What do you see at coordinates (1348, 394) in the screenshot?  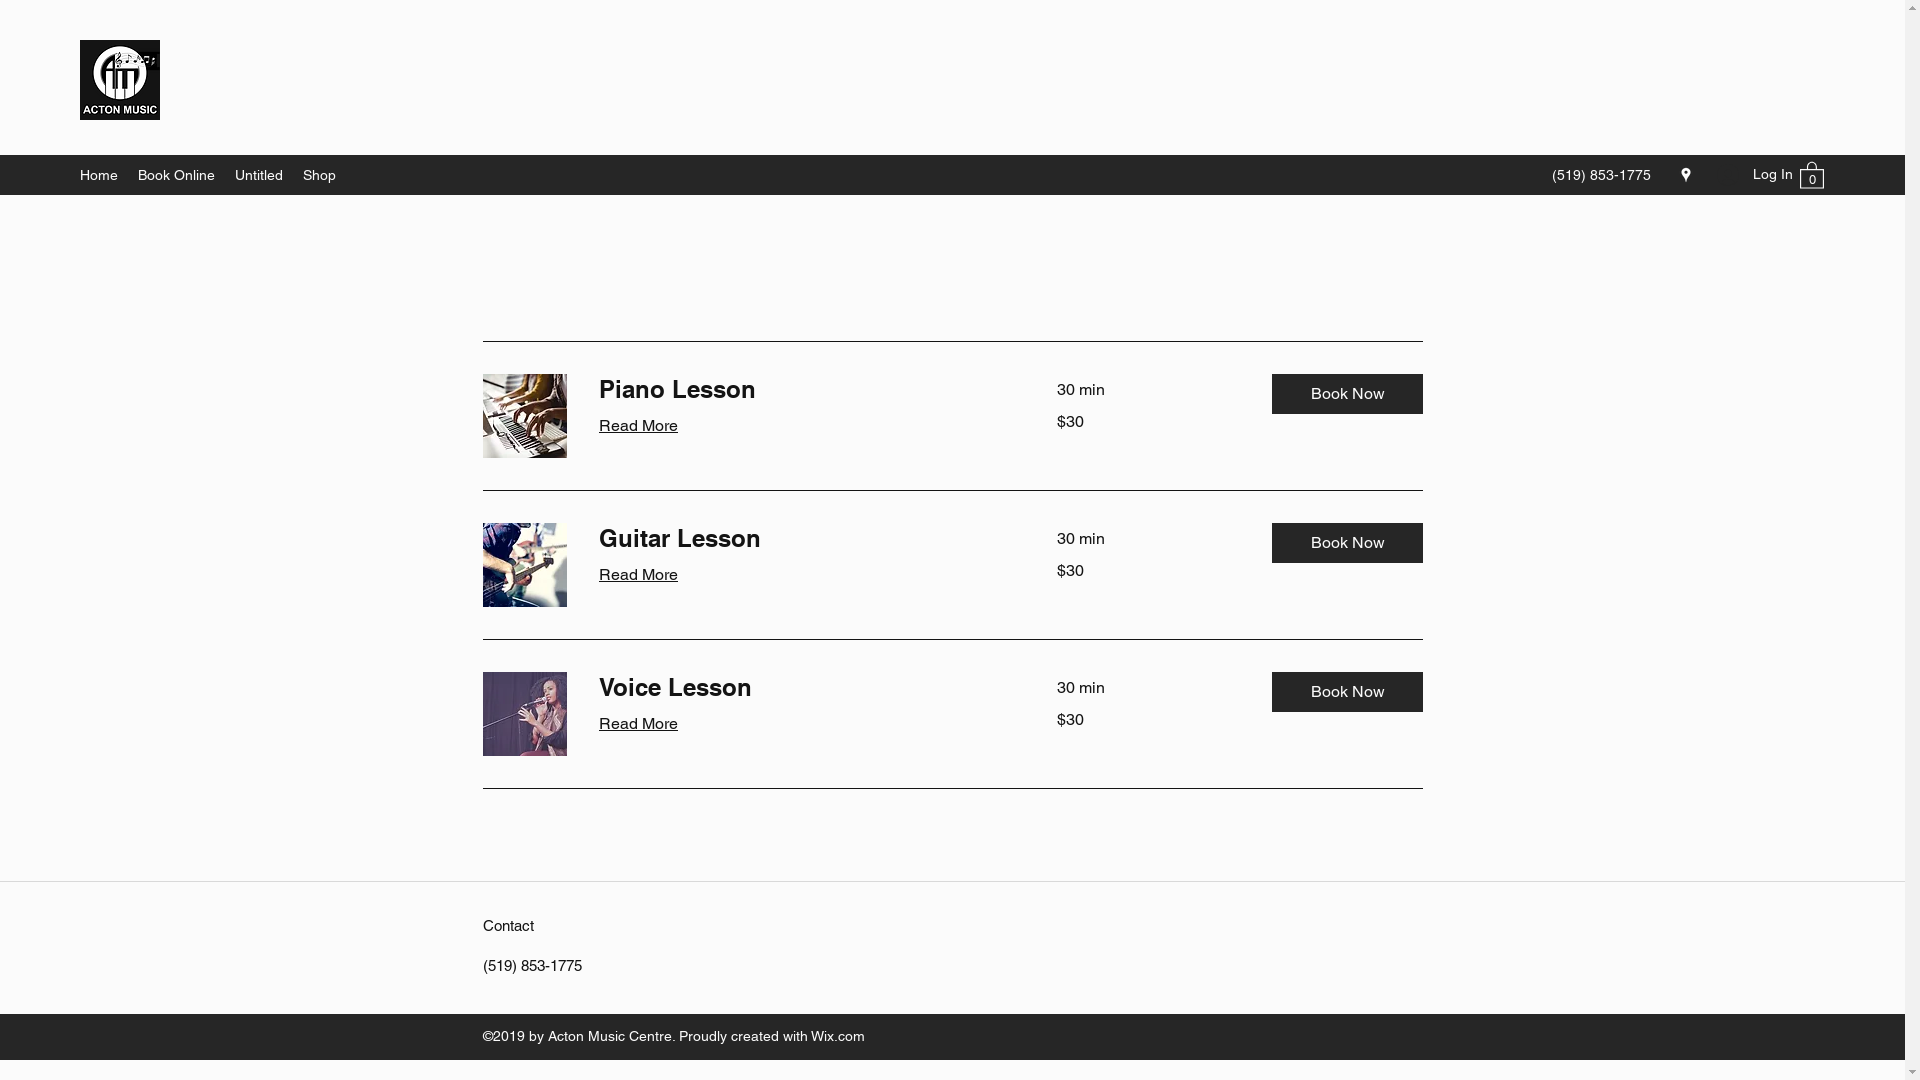 I see `Book Now` at bounding box center [1348, 394].